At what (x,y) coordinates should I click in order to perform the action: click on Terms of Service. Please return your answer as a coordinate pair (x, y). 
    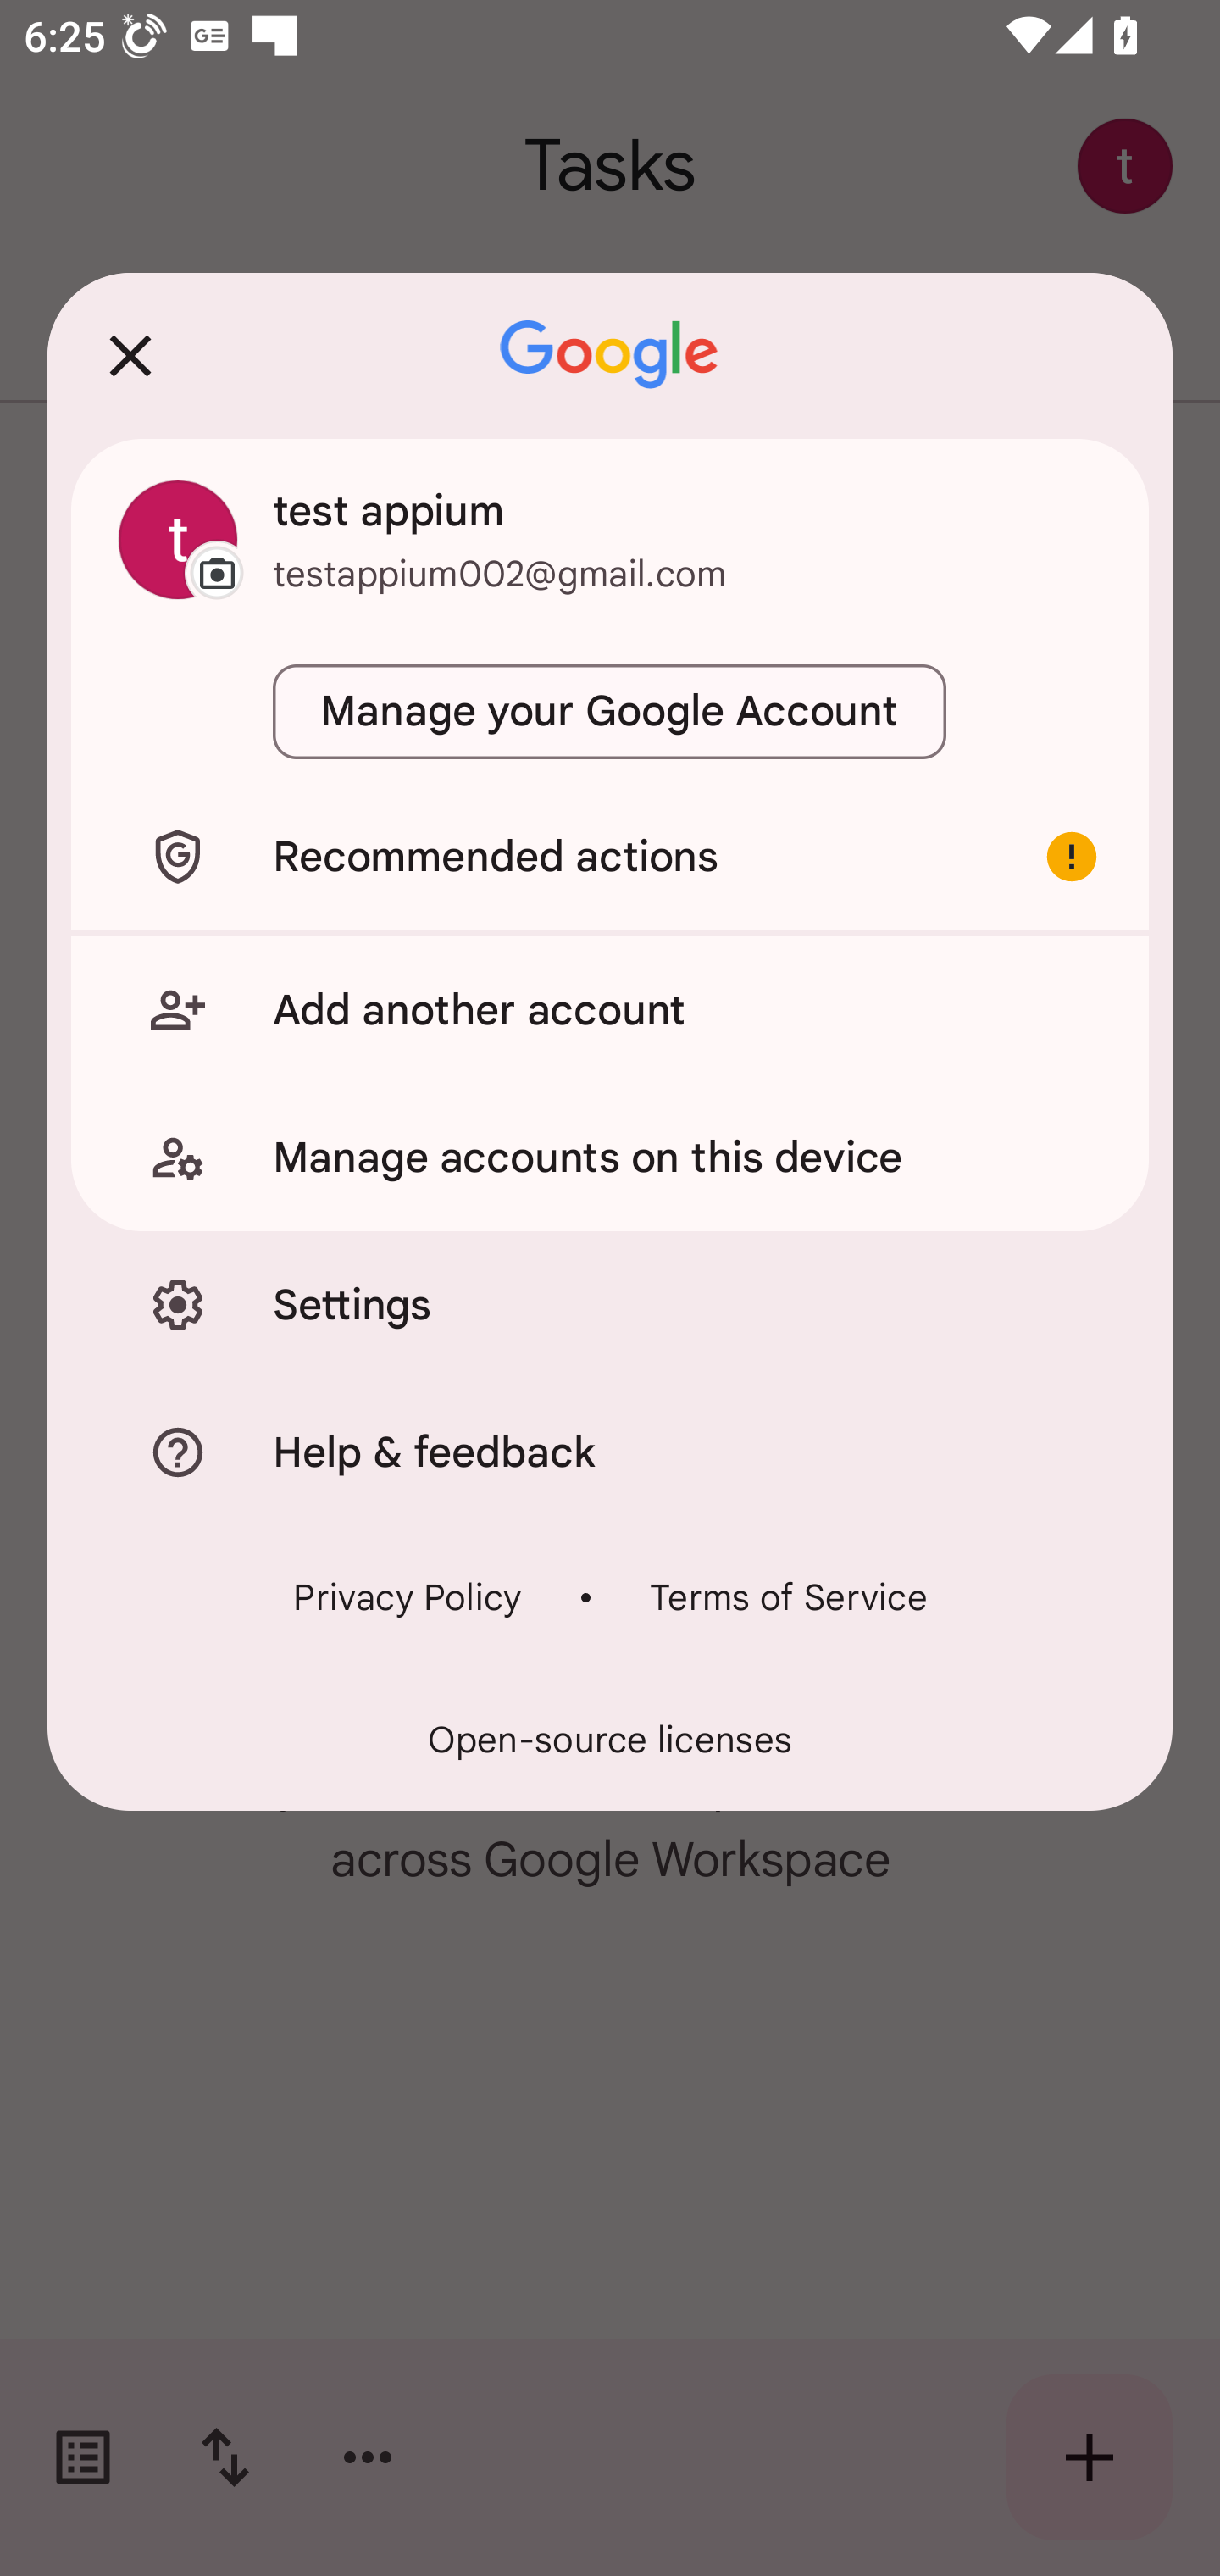
    Looking at the image, I should click on (788, 1596).